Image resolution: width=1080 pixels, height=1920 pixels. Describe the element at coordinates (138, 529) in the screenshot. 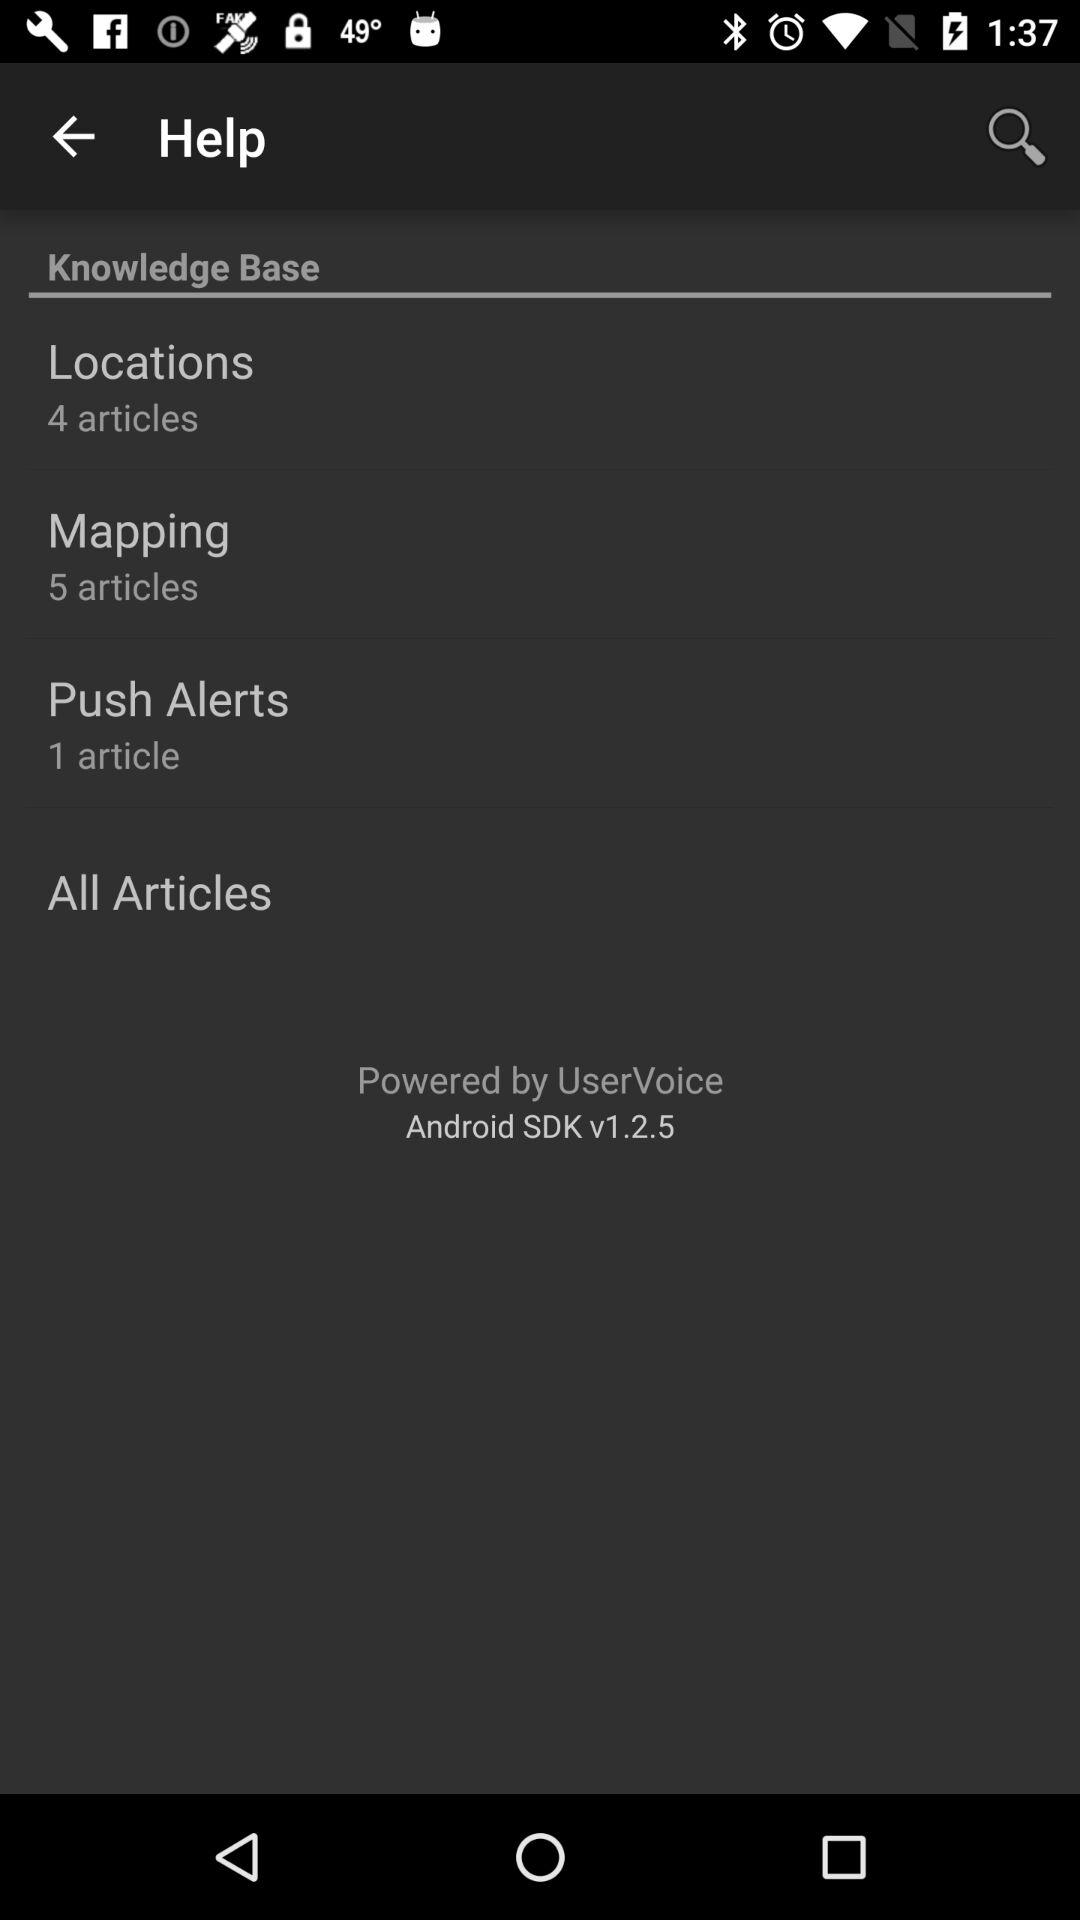

I see `flip until the mapping` at that location.